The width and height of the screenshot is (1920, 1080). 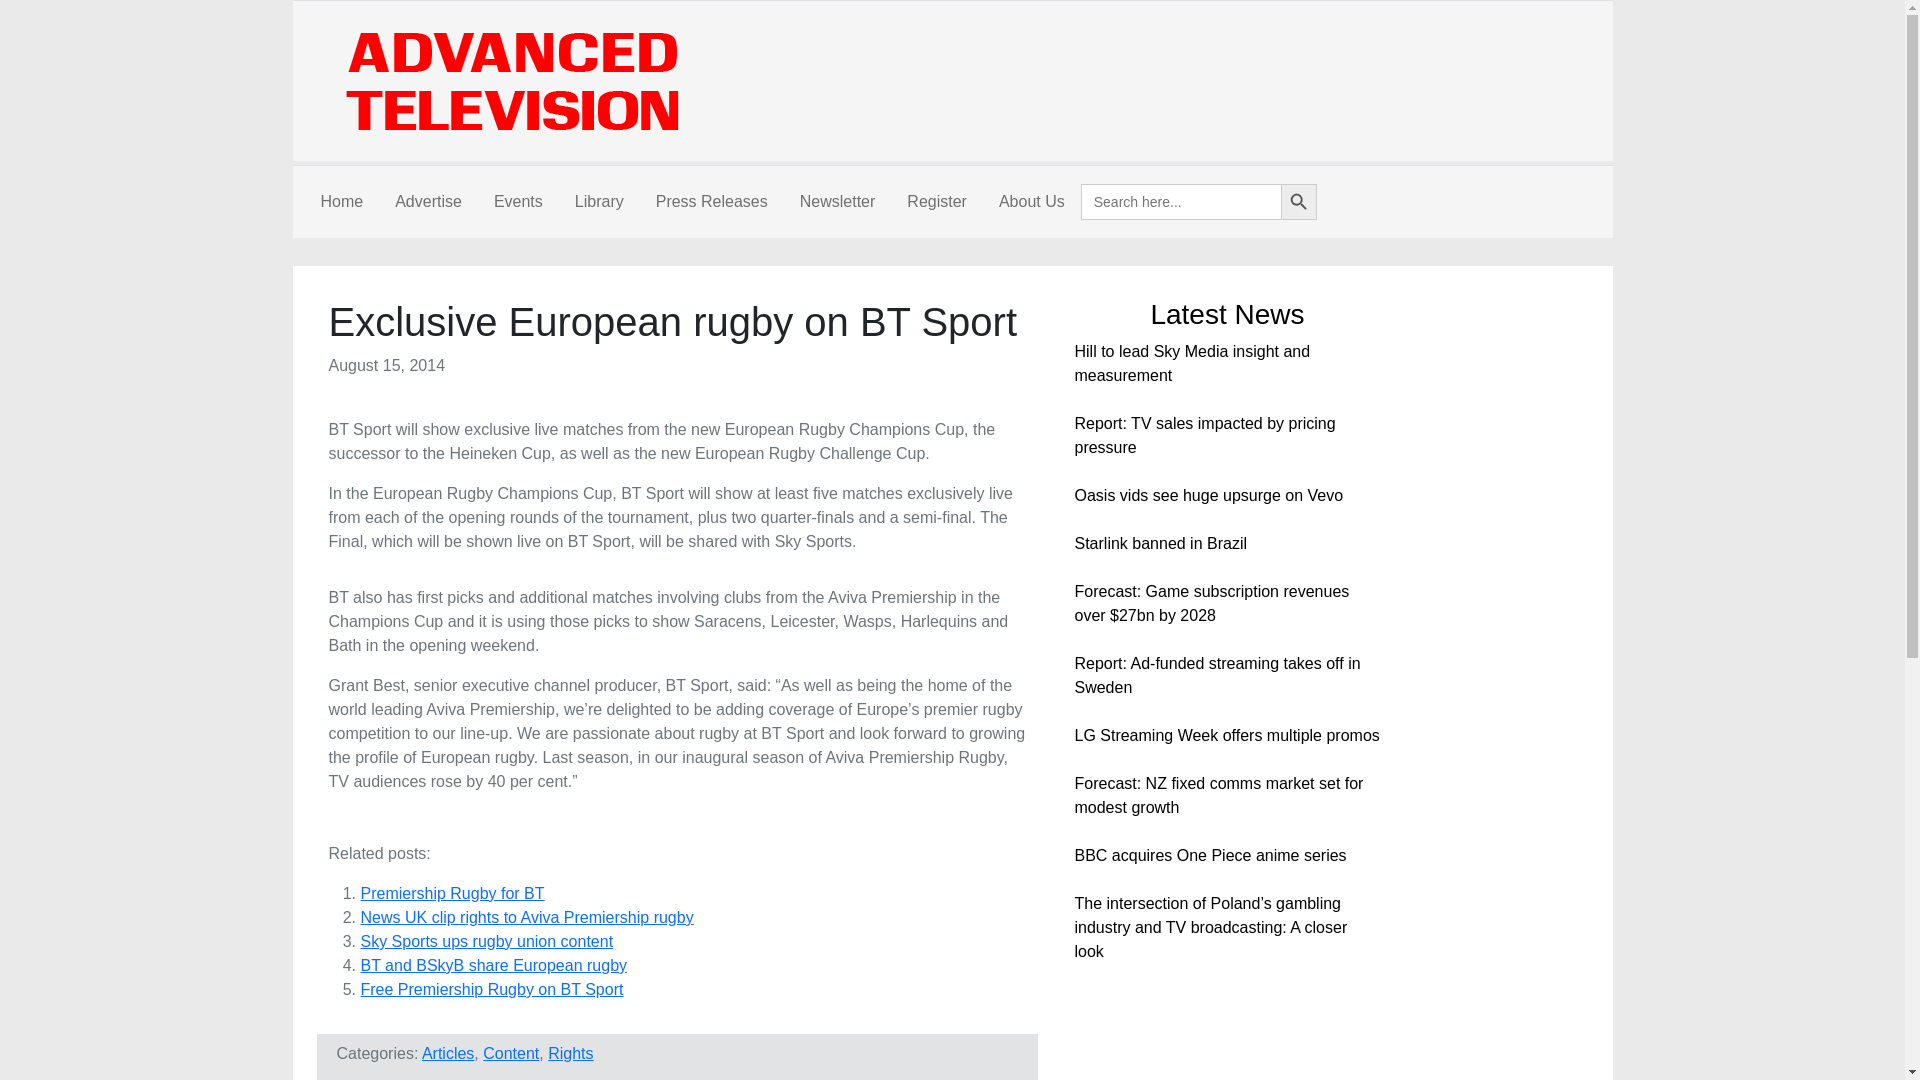 I want to click on Search Button, so click(x=1298, y=202).